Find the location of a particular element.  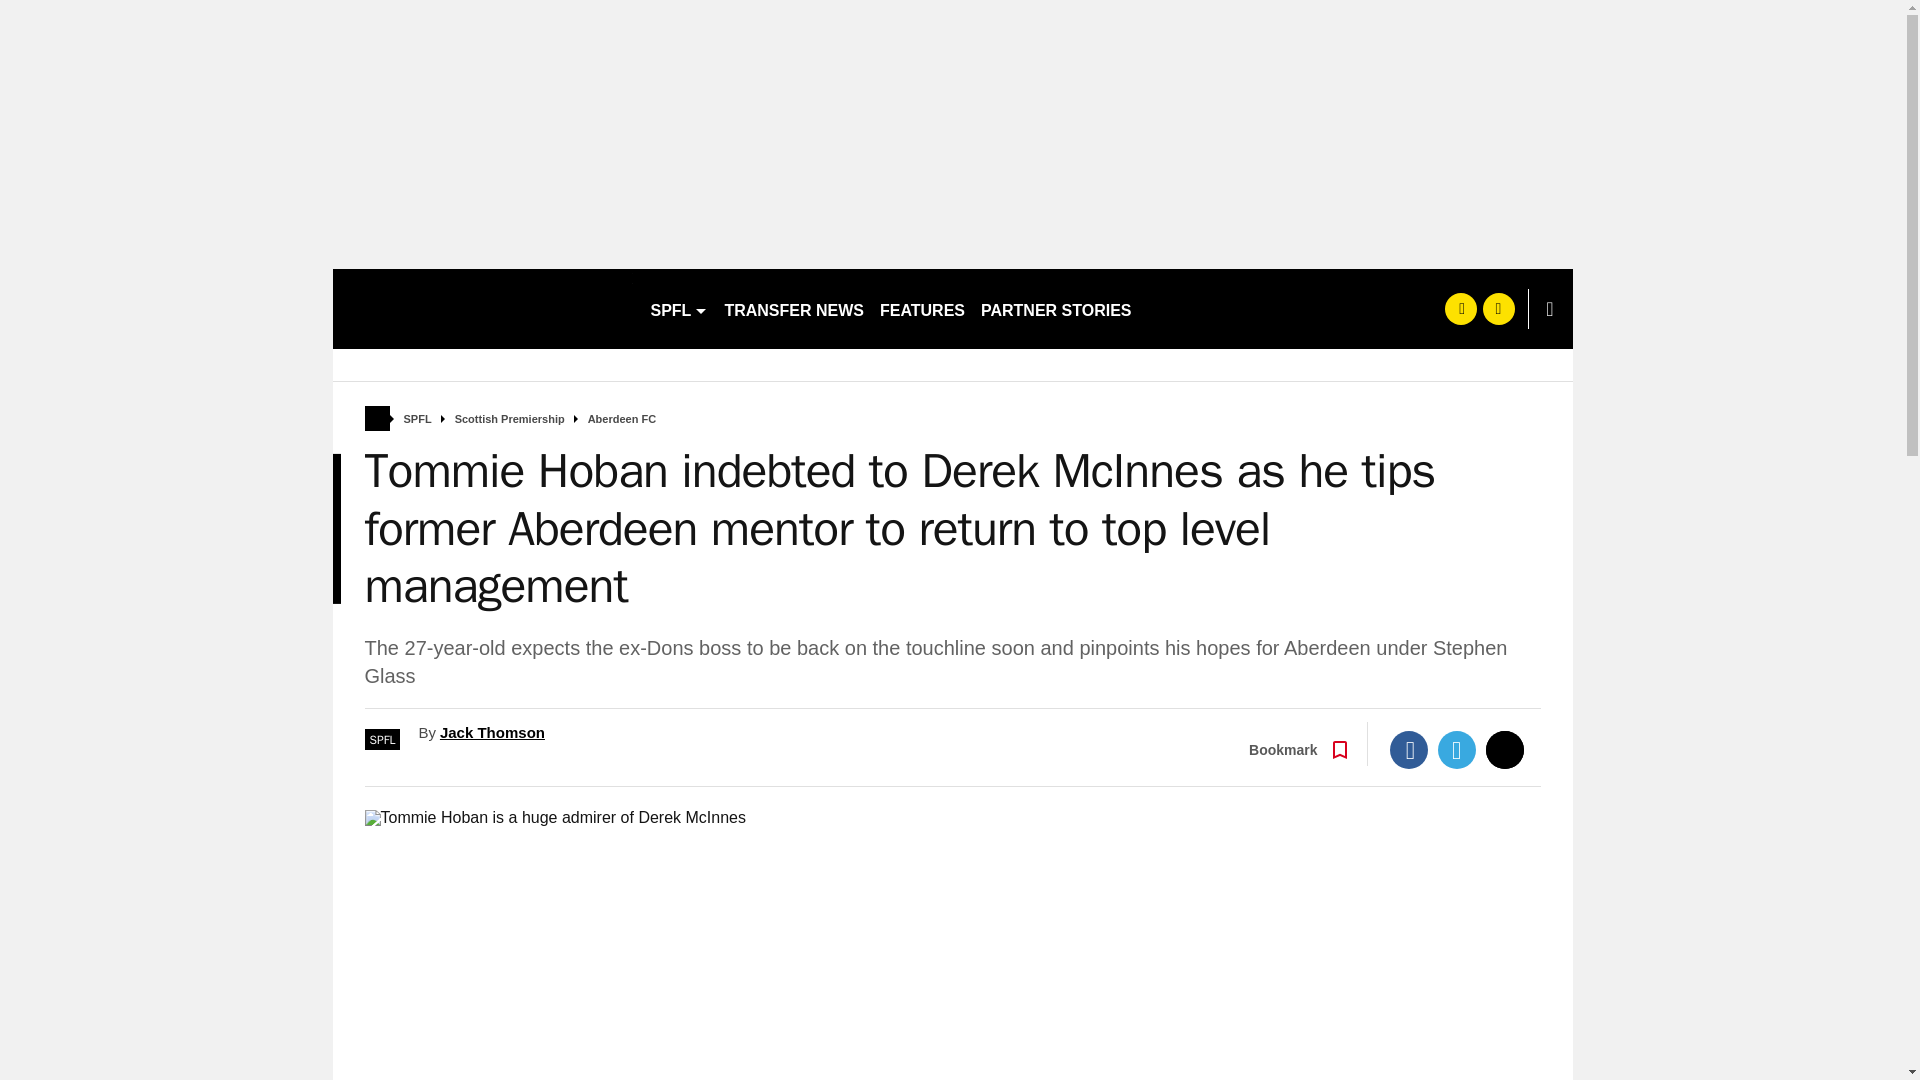

PARTNER STORIES is located at coordinates (1056, 308).